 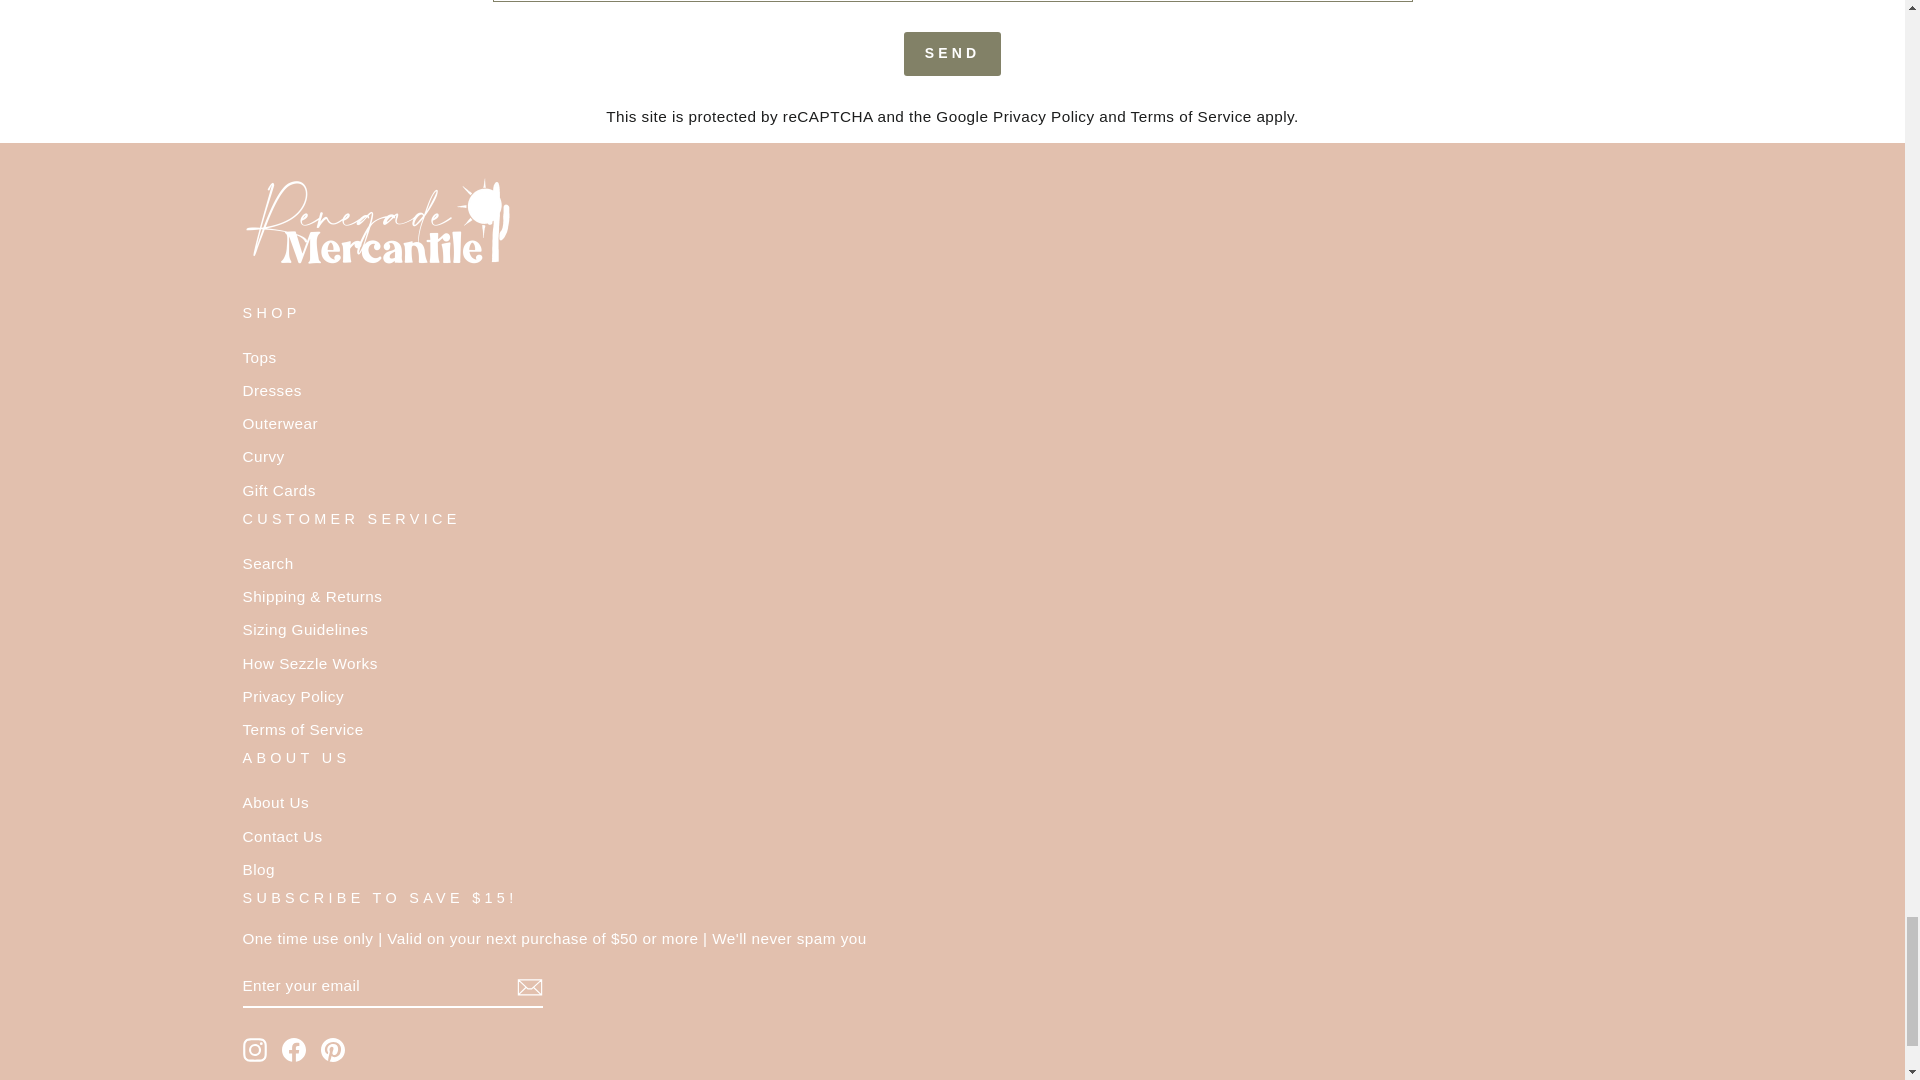 I want to click on Renegade Mercantile on Pinterest, so click(x=332, y=1049).